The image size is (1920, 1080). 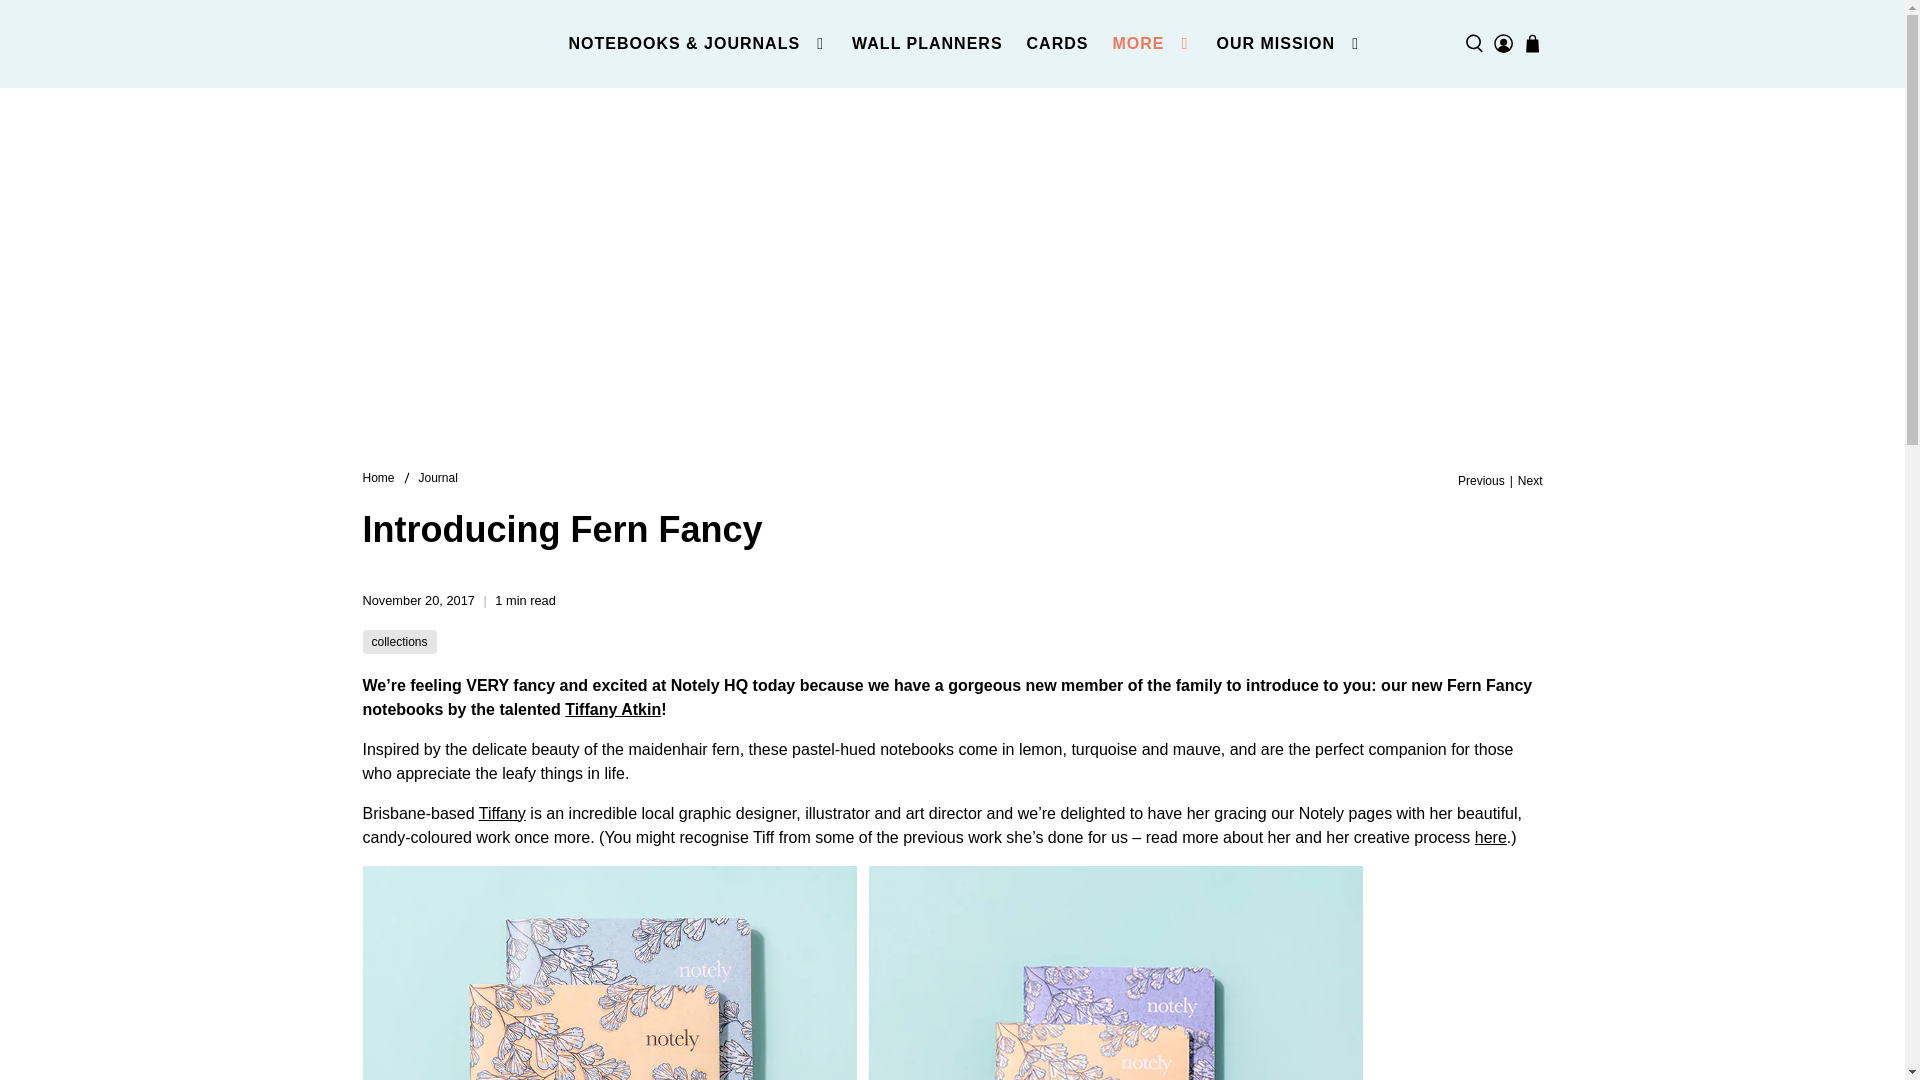 What do you see at coordinates (400, 642) in the screenshot?
I see `Journal tagged collections` at bounding box center [400, 642].